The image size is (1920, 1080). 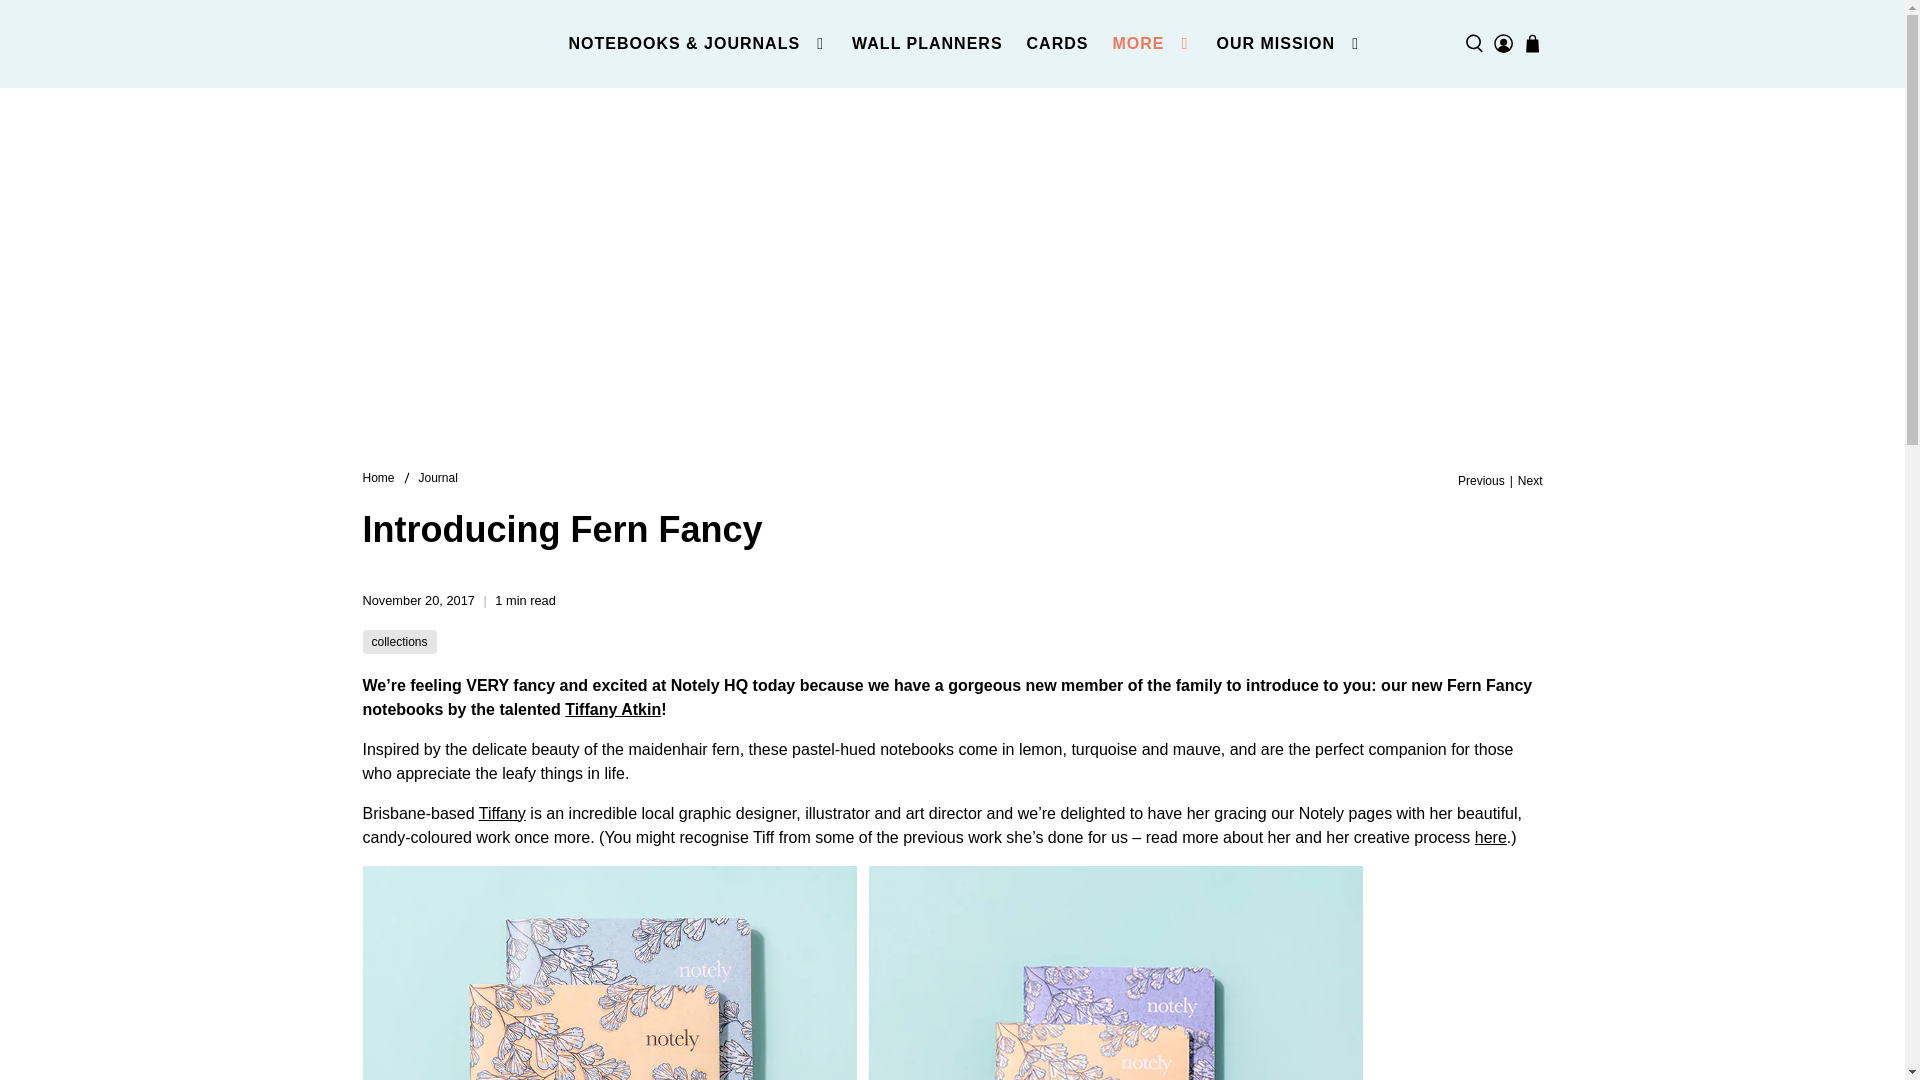 What do you see at coordinates (400, 642) in the screenshot?
I see `Journal tagged collections` at bounding box center [400, 642].